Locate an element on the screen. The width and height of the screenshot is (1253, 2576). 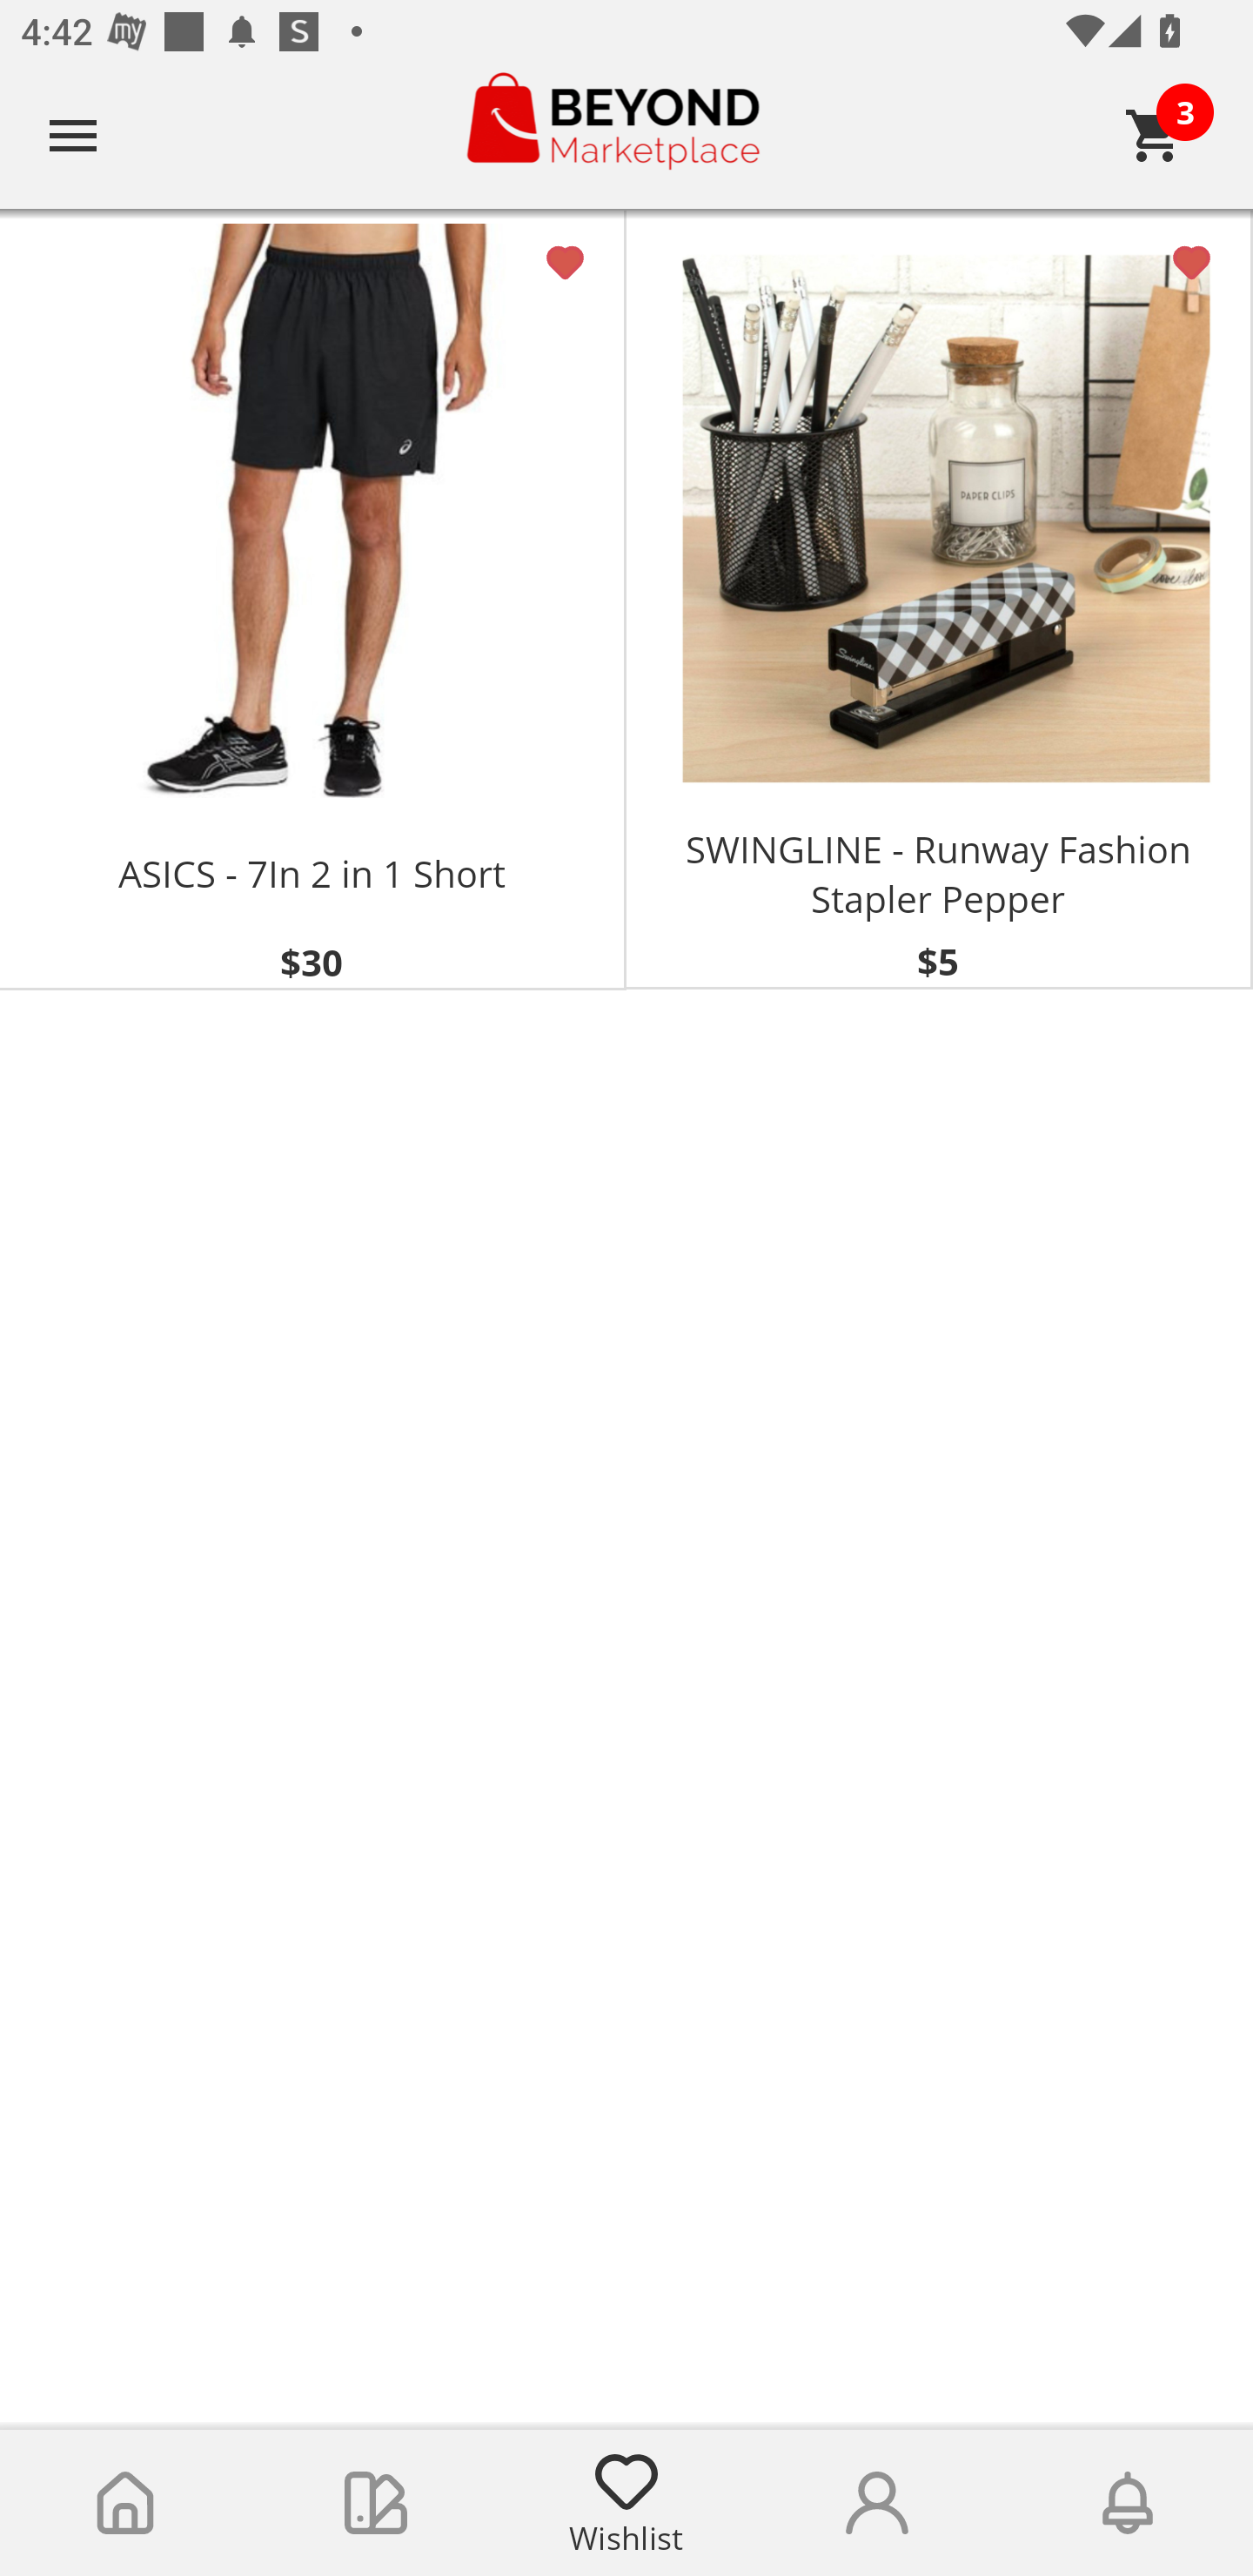
Account is located at coordinates (877, 2503).